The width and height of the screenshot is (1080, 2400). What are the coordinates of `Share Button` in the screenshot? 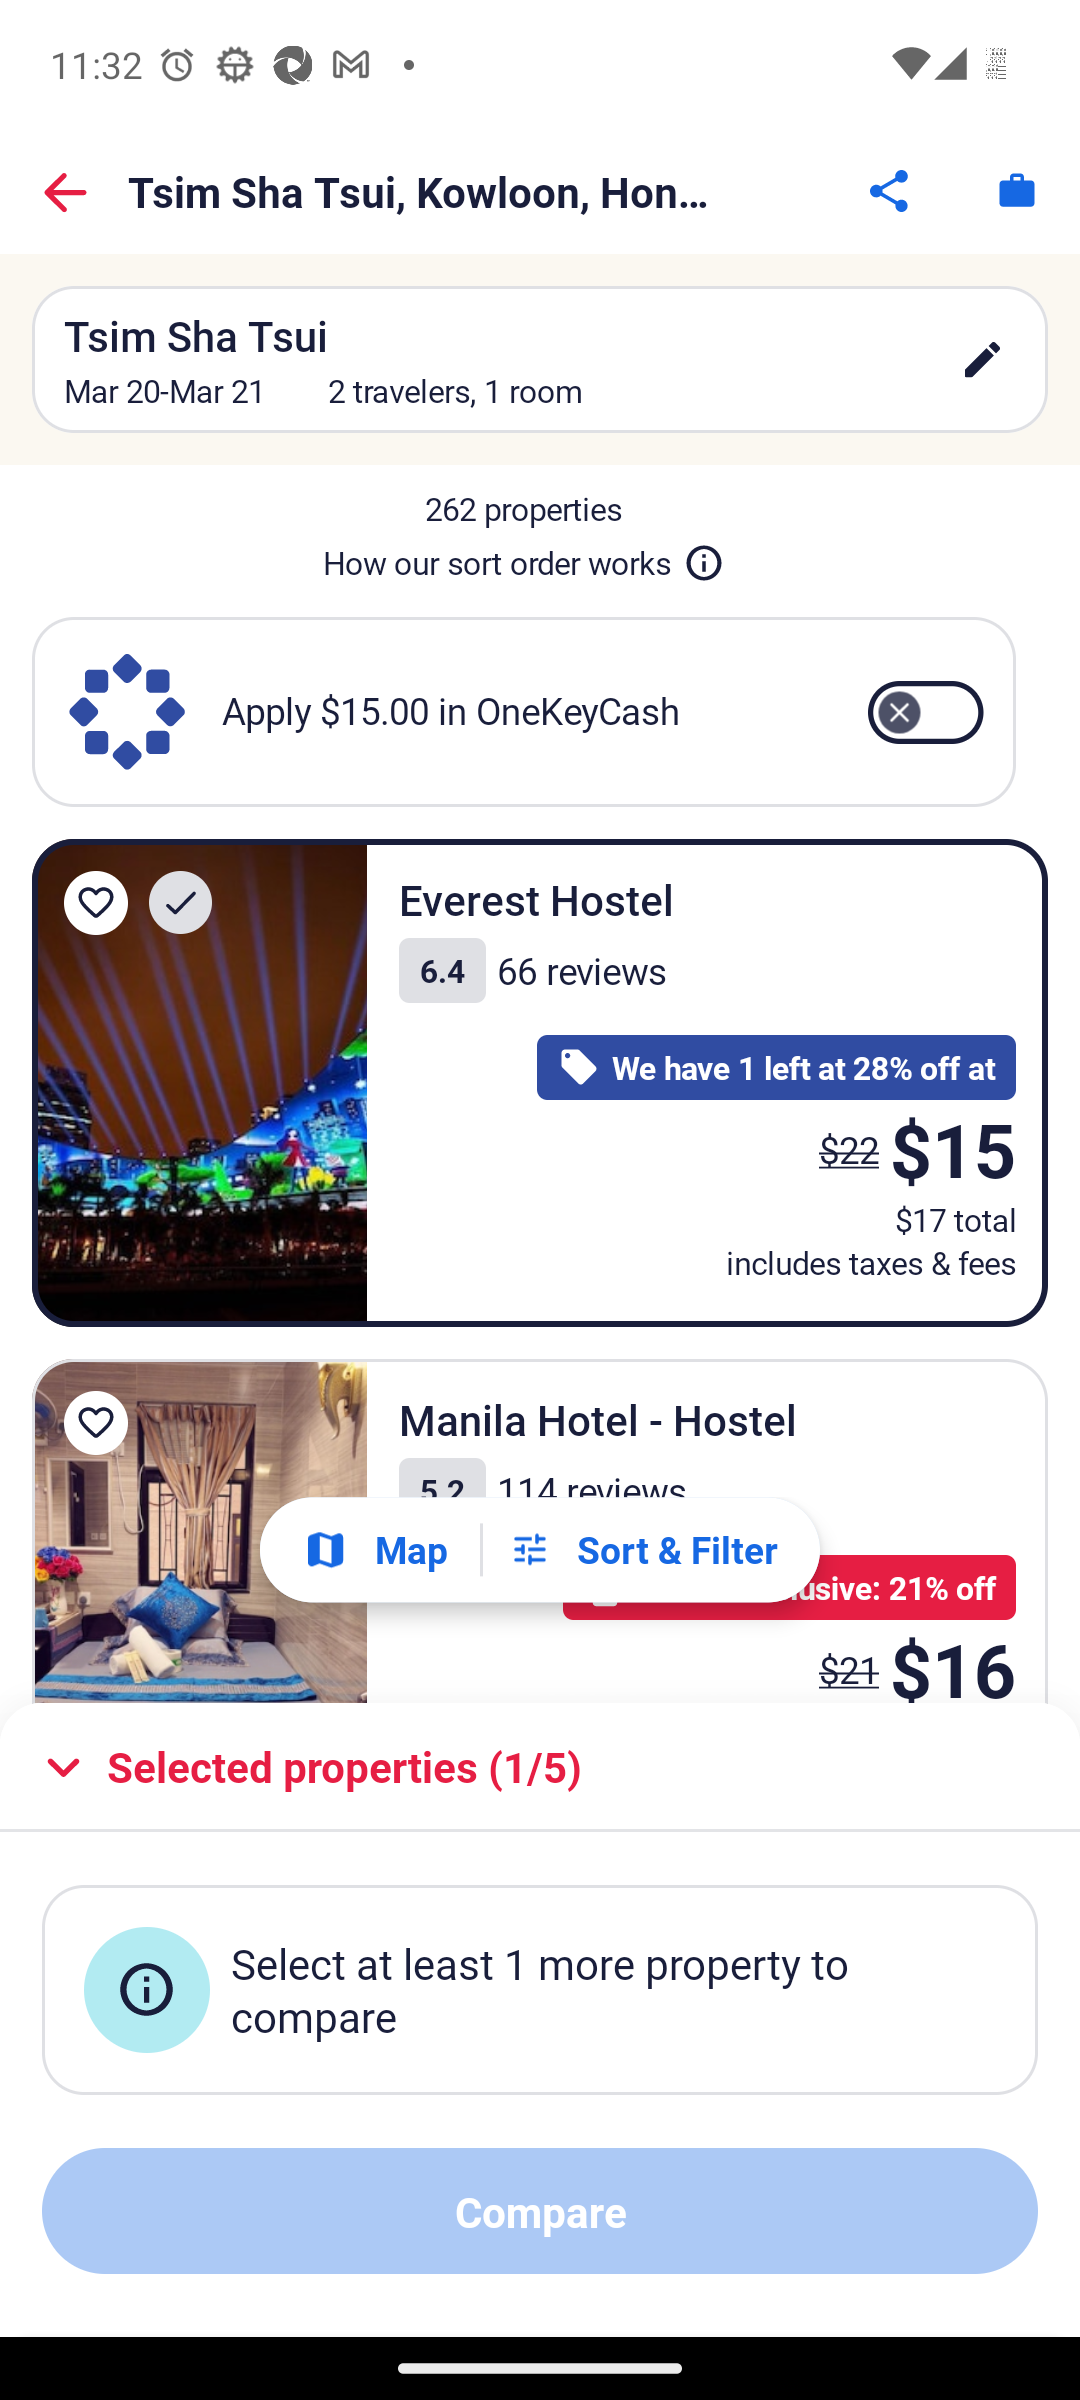 It's located at (890, 190).